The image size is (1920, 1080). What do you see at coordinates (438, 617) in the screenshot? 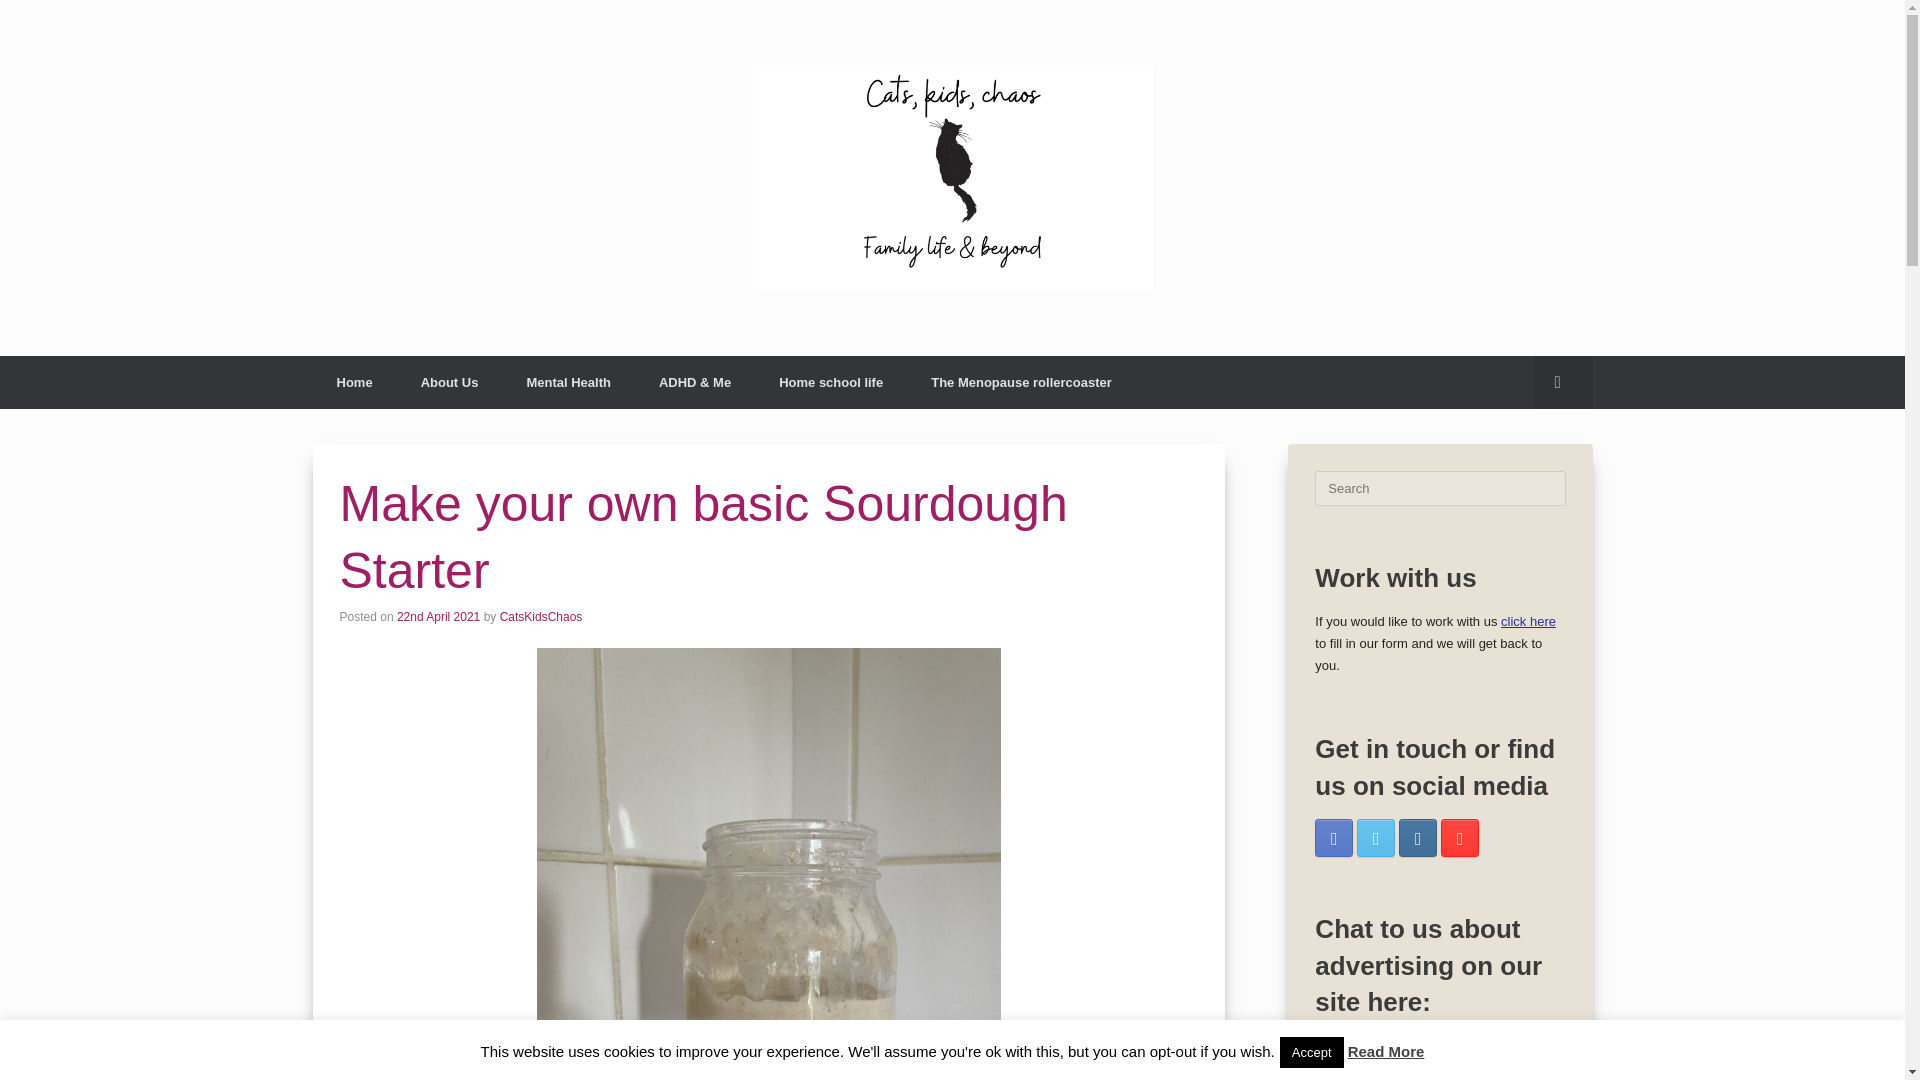
I see `6:00 am` at bounding box center [438, 617].